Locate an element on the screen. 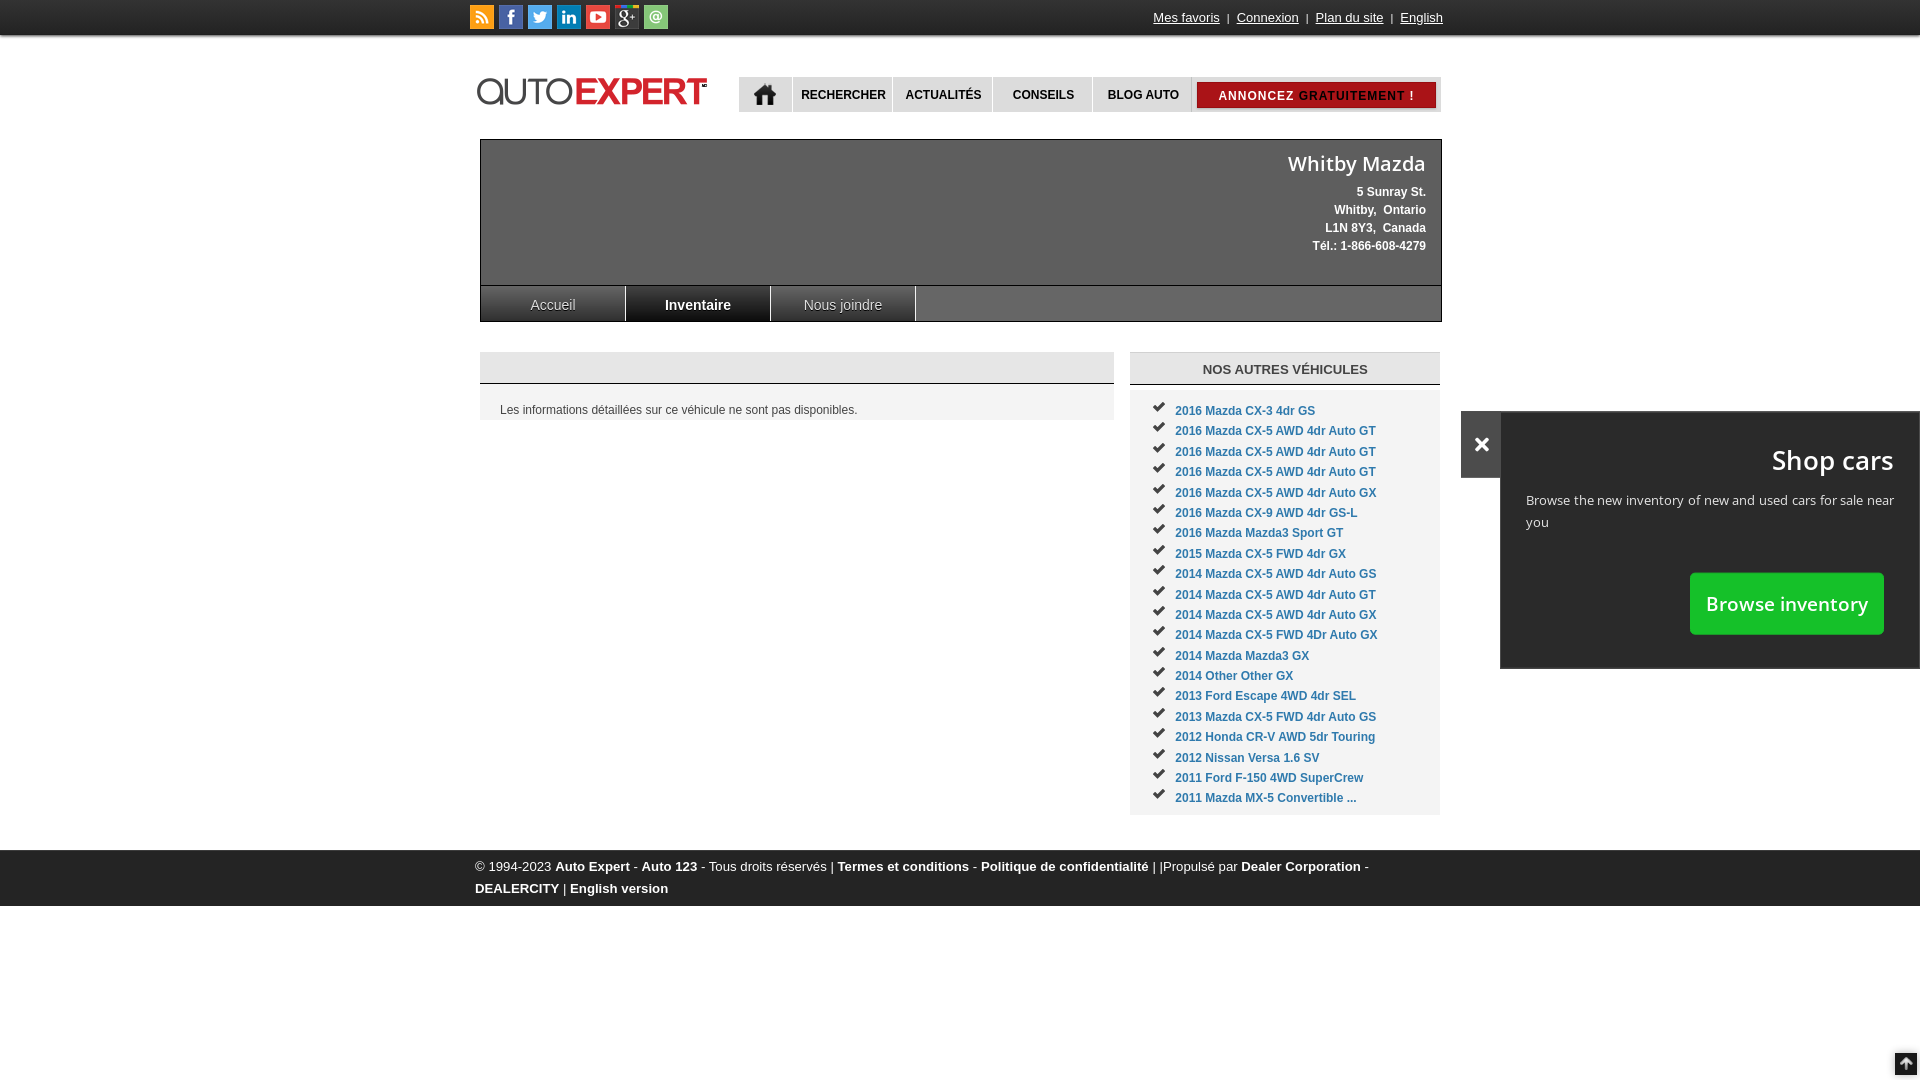 Image resolution: width=1920 pixels, height=1080 pixels. 2015 Mazda CX-5 FWD 4dr GX is located at coordinates (1260, 554).